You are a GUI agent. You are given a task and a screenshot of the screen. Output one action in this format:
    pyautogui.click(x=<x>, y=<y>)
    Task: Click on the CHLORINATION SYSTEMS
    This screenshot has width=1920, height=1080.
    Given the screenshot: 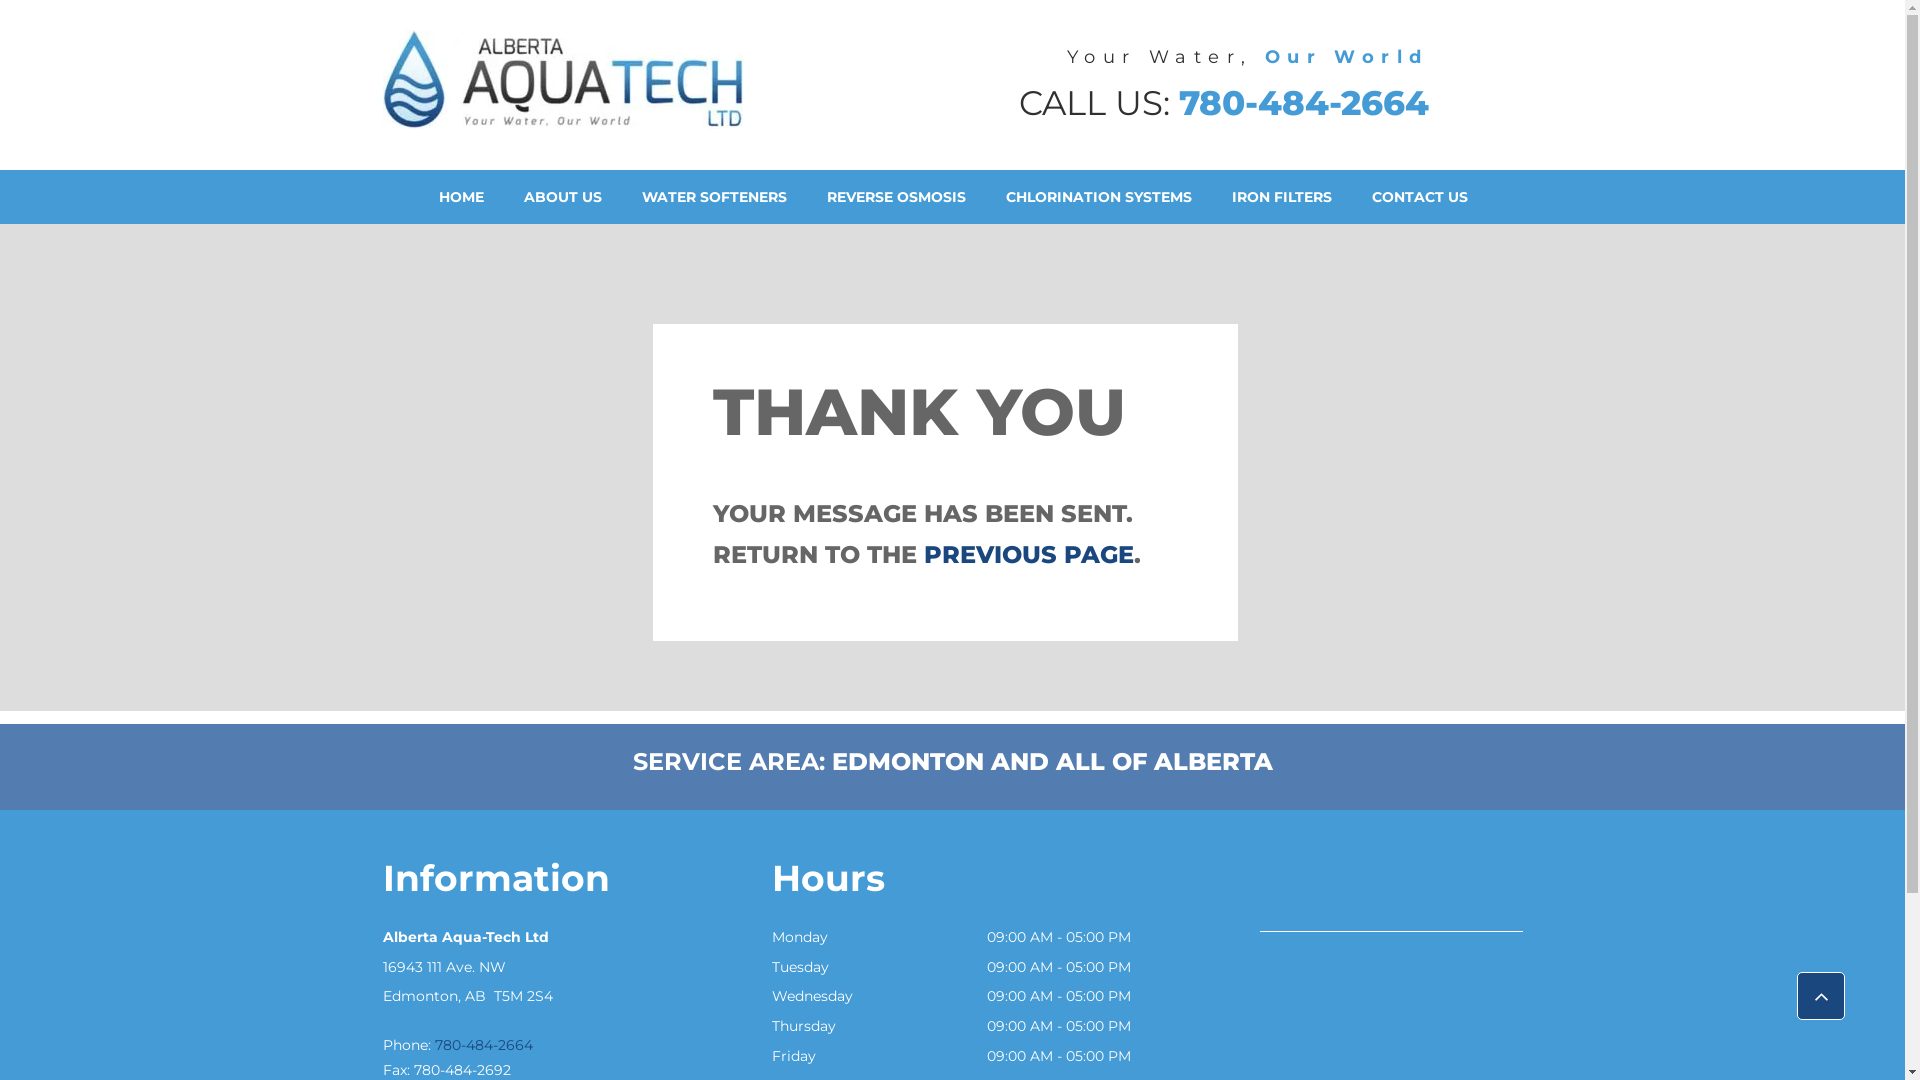 What is the action you would take?
    pyautogui.click(x=1099, y=198)
    